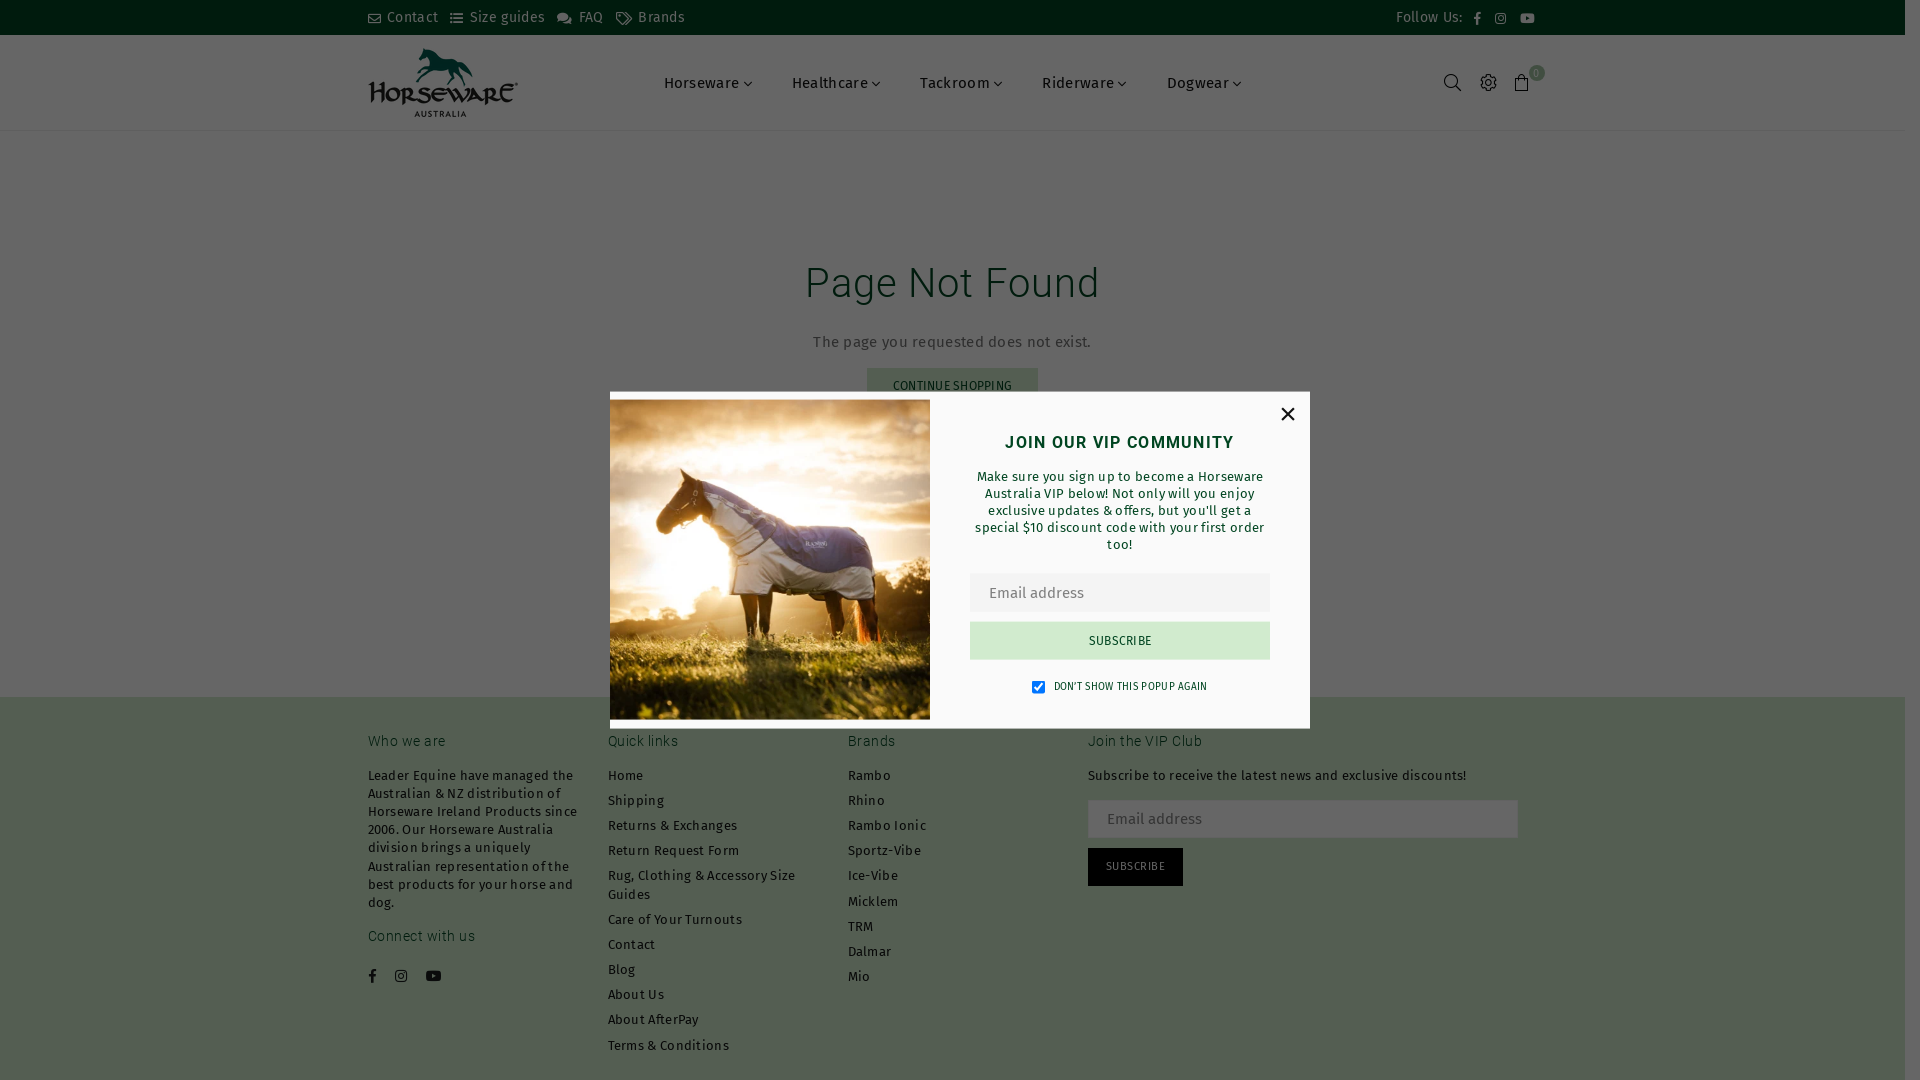 This screenshot has height=1080, width=1920. I want to click on 0, so click(1522, 83).